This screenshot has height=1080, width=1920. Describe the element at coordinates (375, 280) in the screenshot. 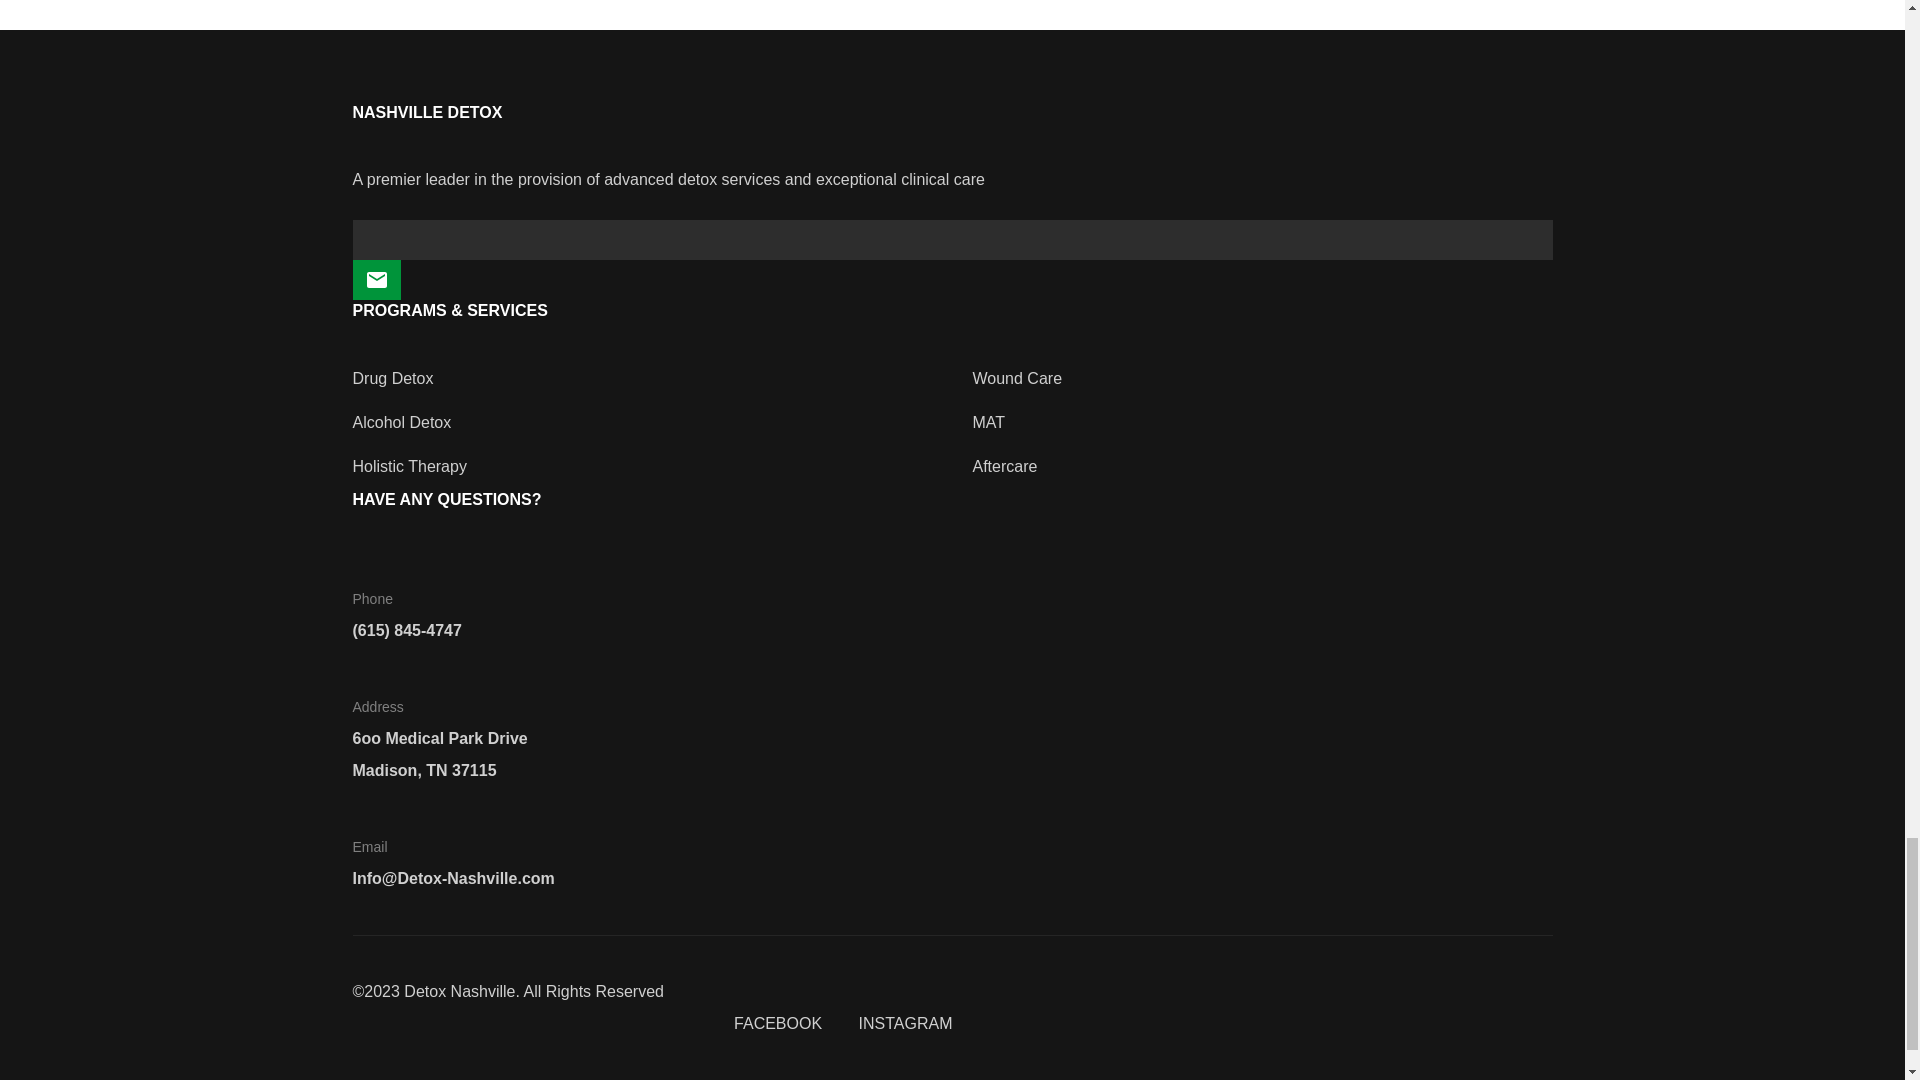

I see `Subscribe` at that location.